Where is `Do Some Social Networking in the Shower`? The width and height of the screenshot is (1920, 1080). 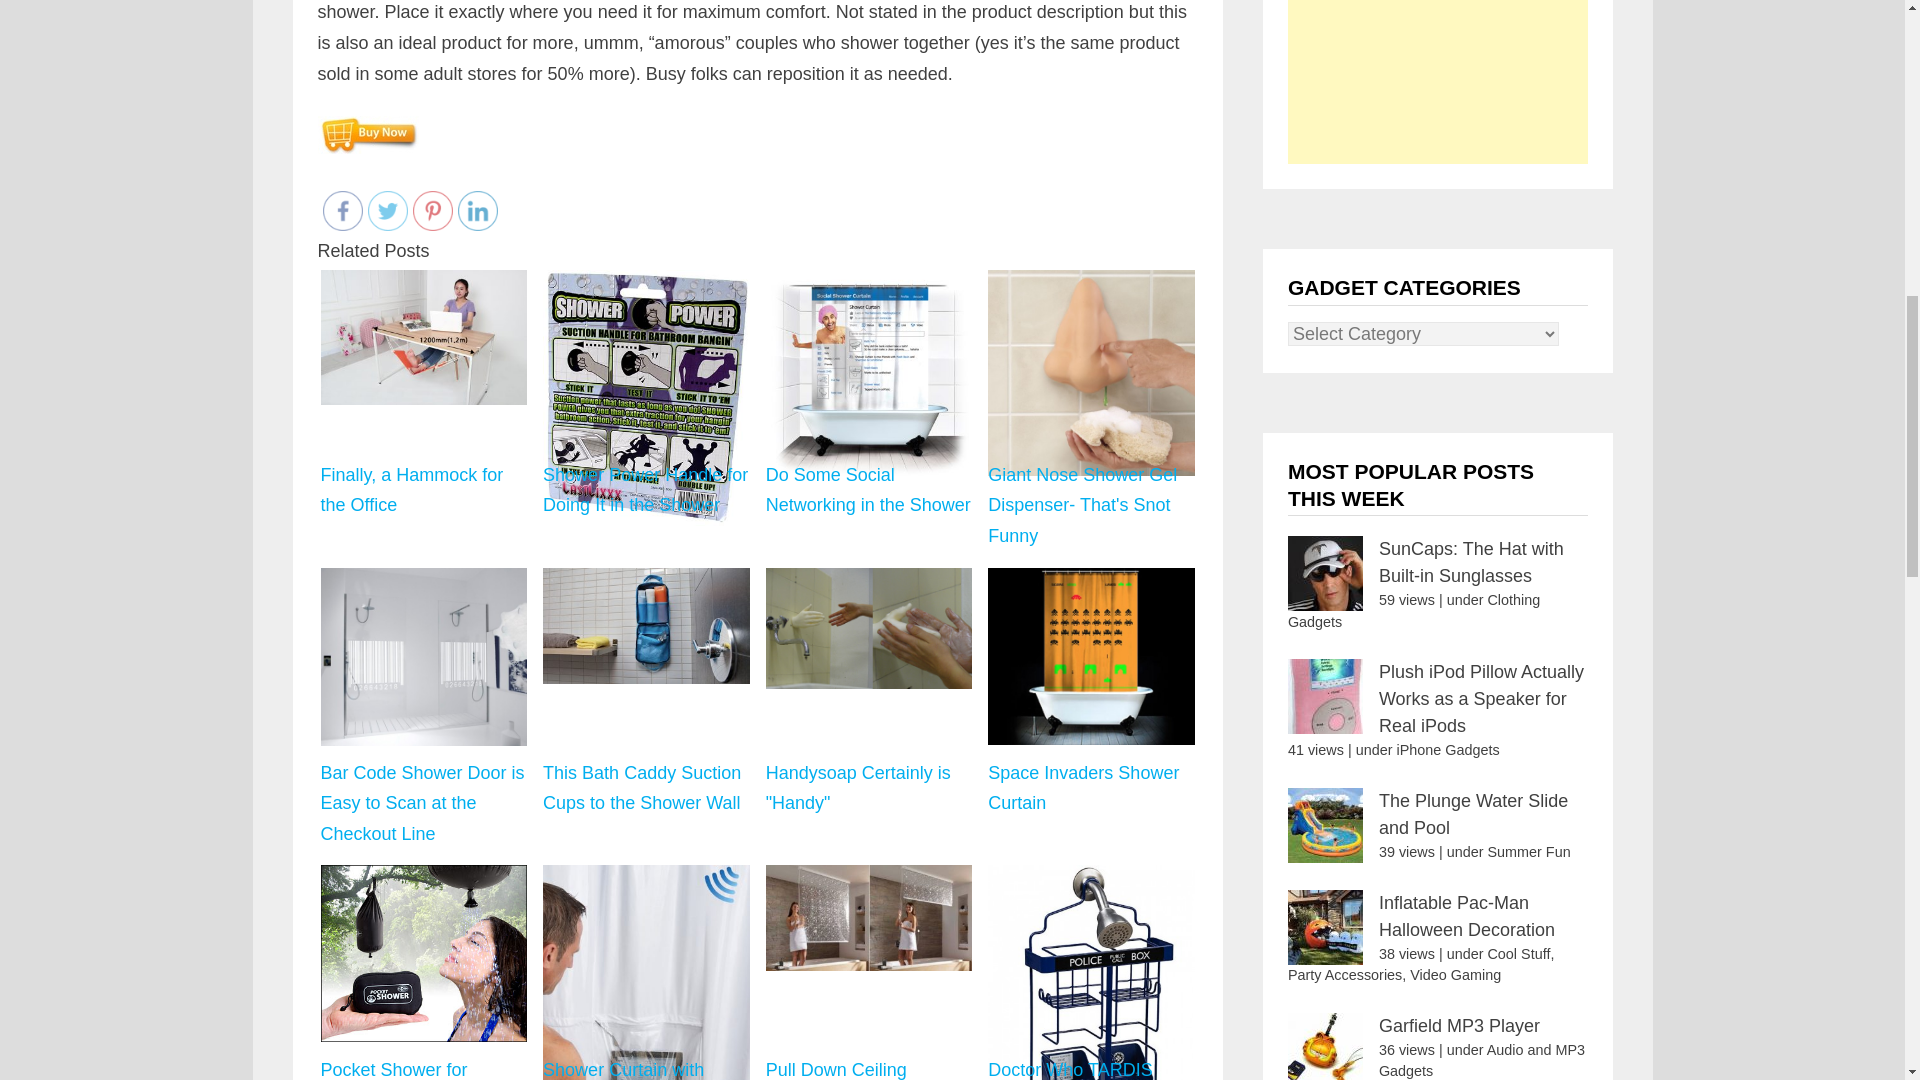 Do Some Social Networking in the Shower is located at coordinates (870, 374).